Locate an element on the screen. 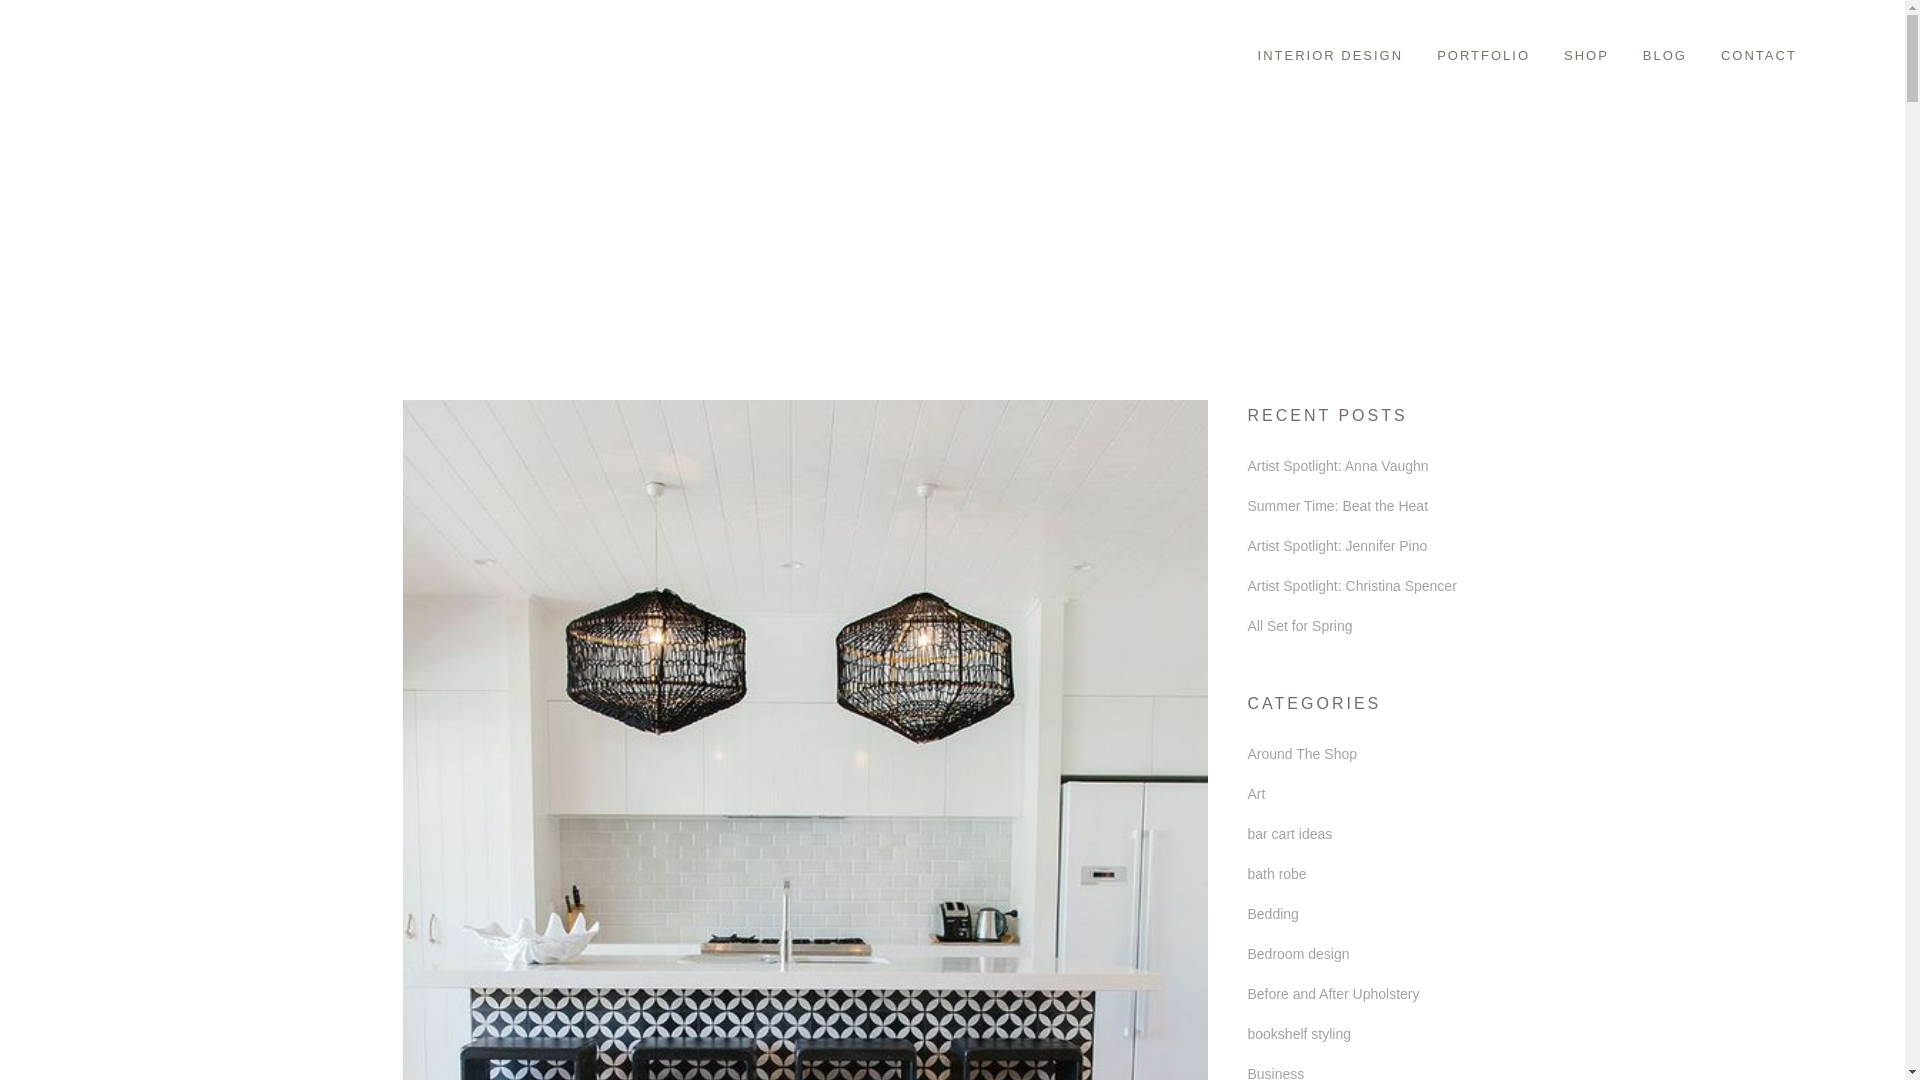 Image resolution: width=1920 pixels, height=1080 pixels. Artist Spotlight: Christina Spencer is located at coordinates (1352, 586).